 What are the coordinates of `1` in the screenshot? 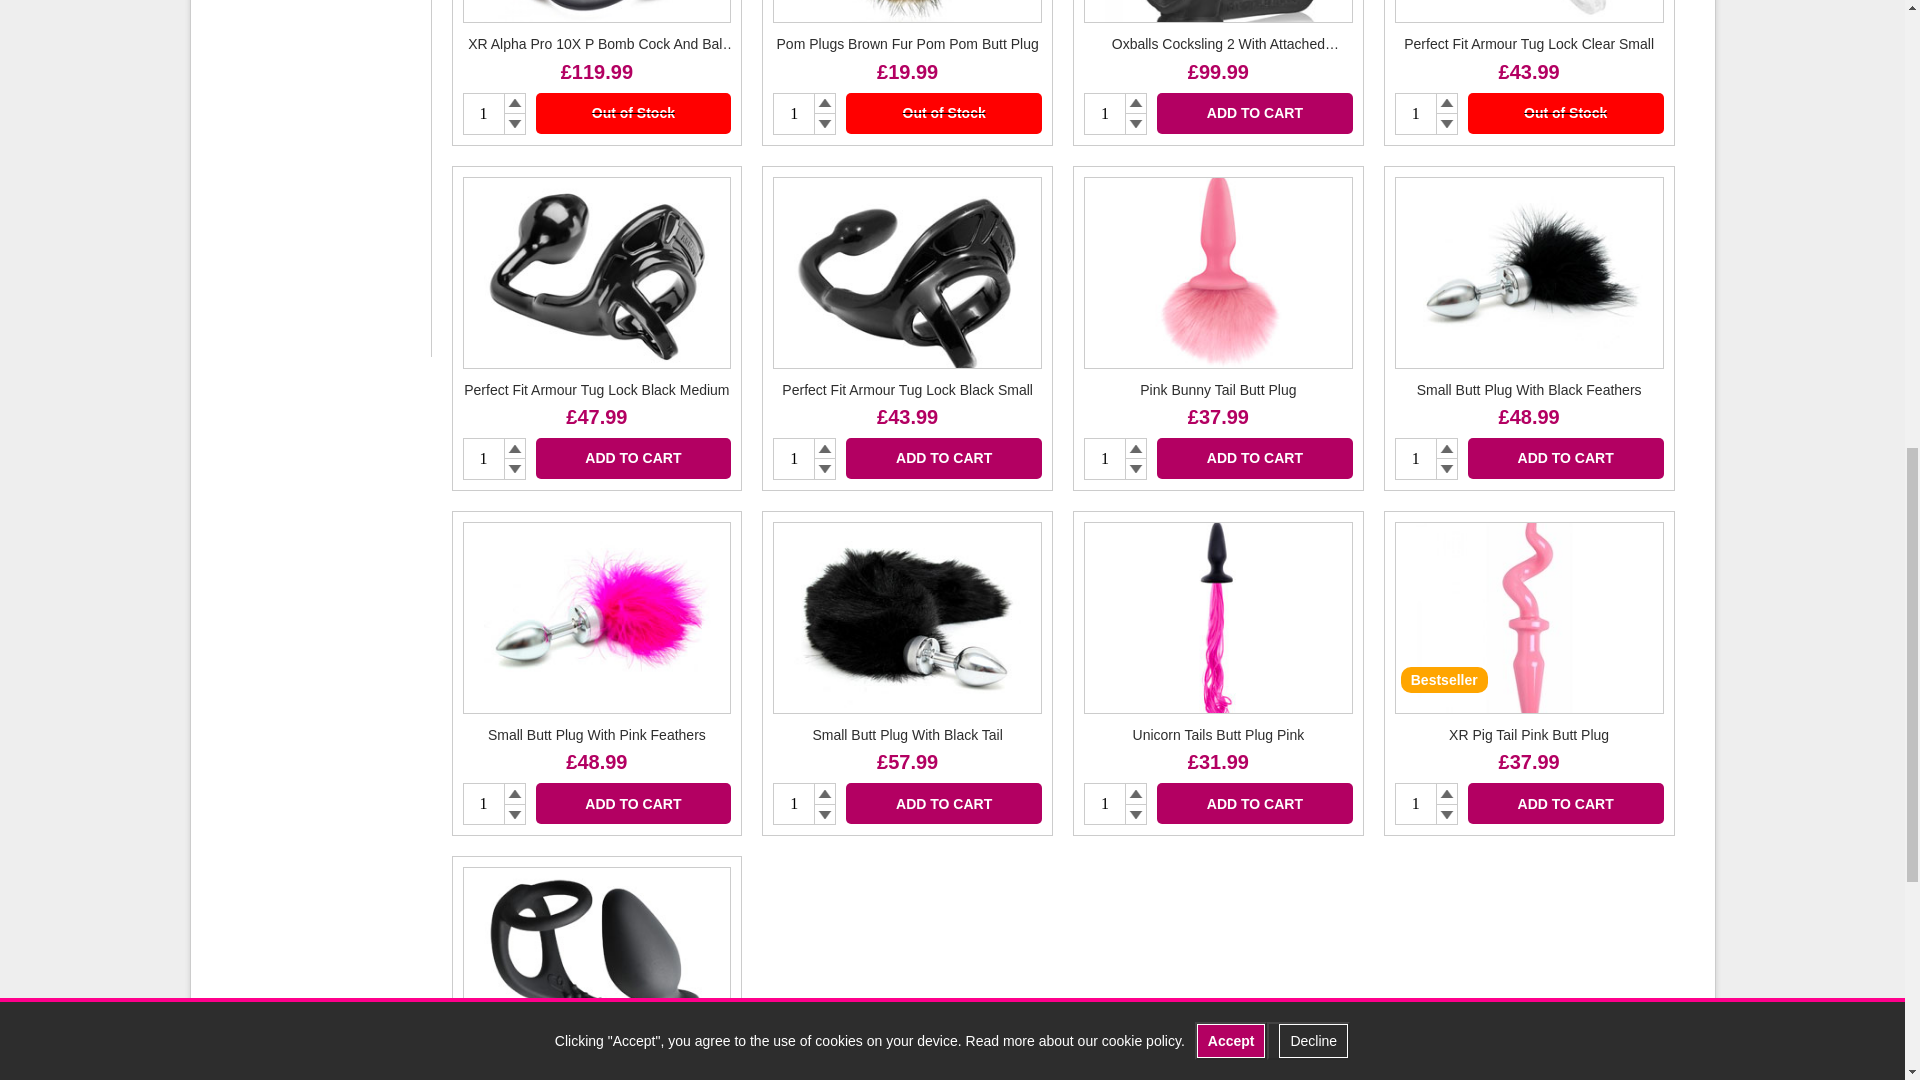 It's located at (482, 458).